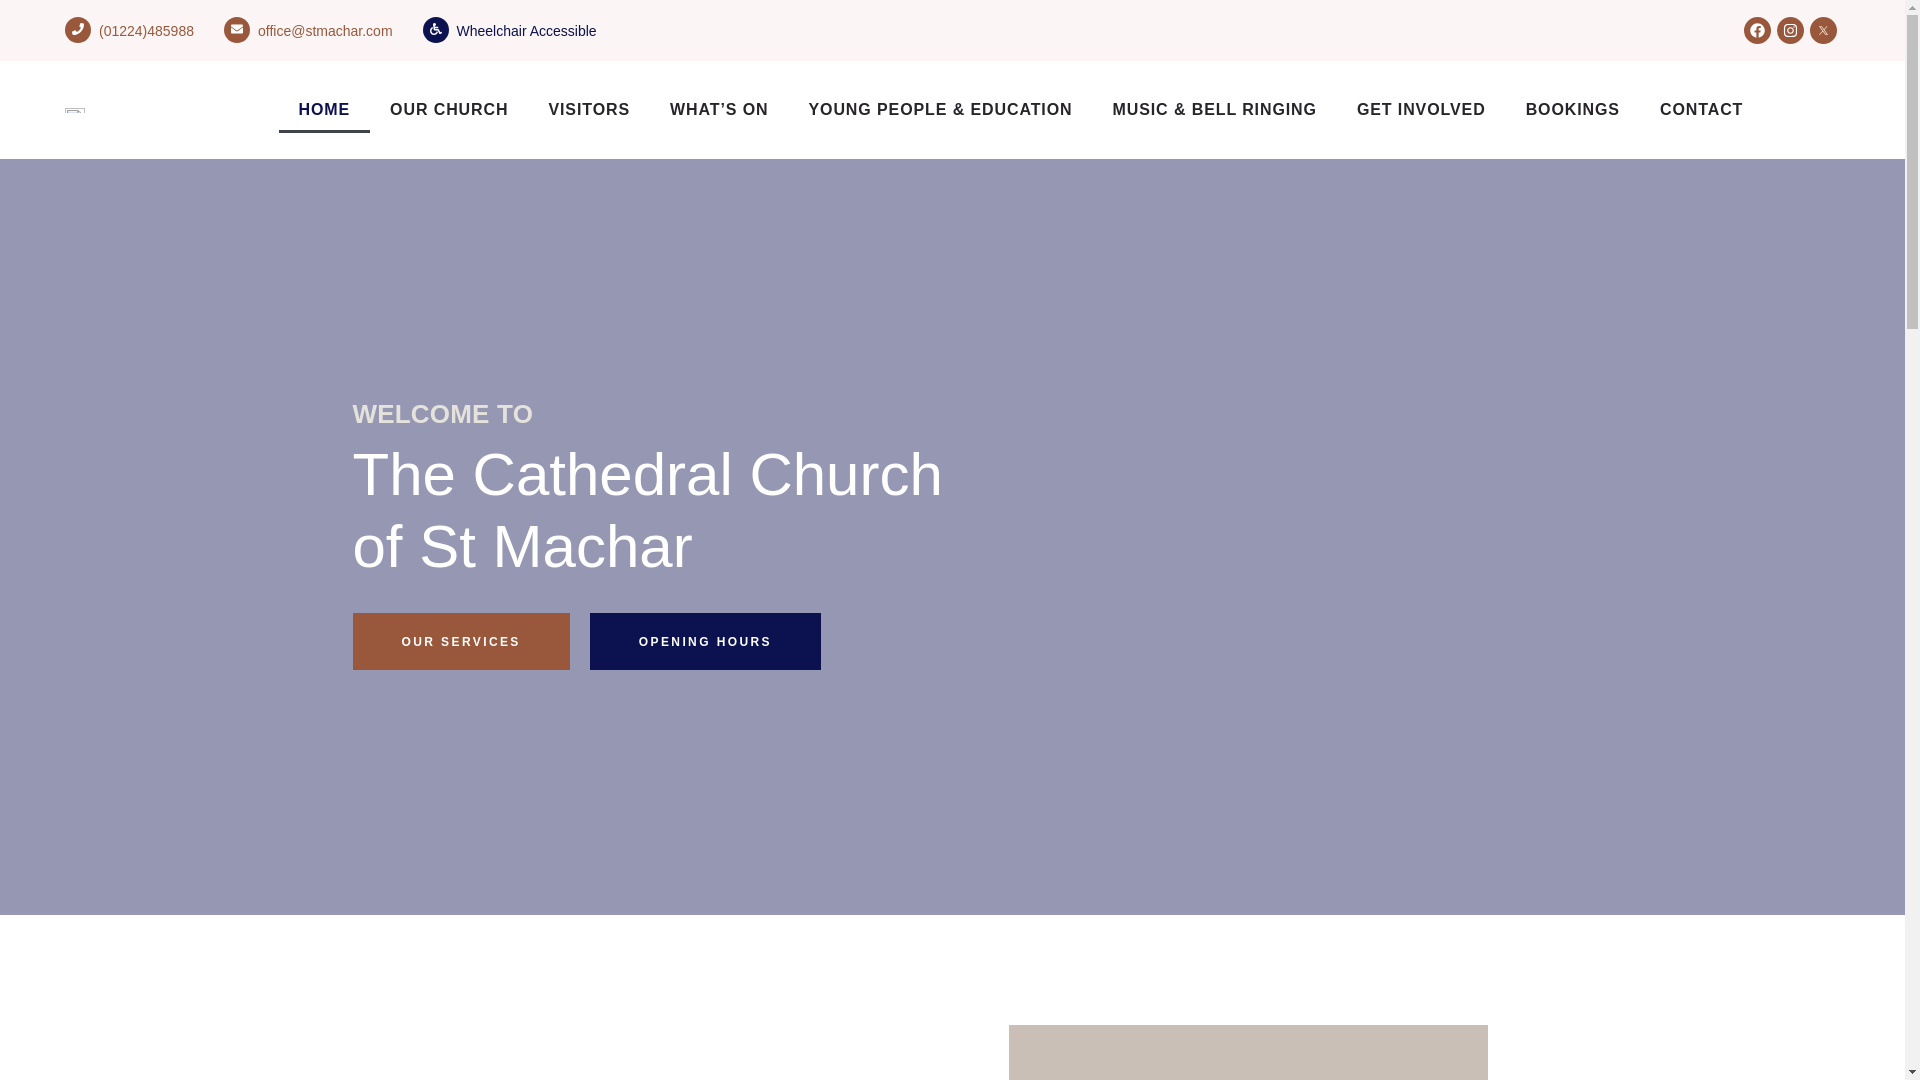  What do you see at coordinates (589, 110) in the screenshot?
I see `VISITORS` at bounding box center [589, 110].